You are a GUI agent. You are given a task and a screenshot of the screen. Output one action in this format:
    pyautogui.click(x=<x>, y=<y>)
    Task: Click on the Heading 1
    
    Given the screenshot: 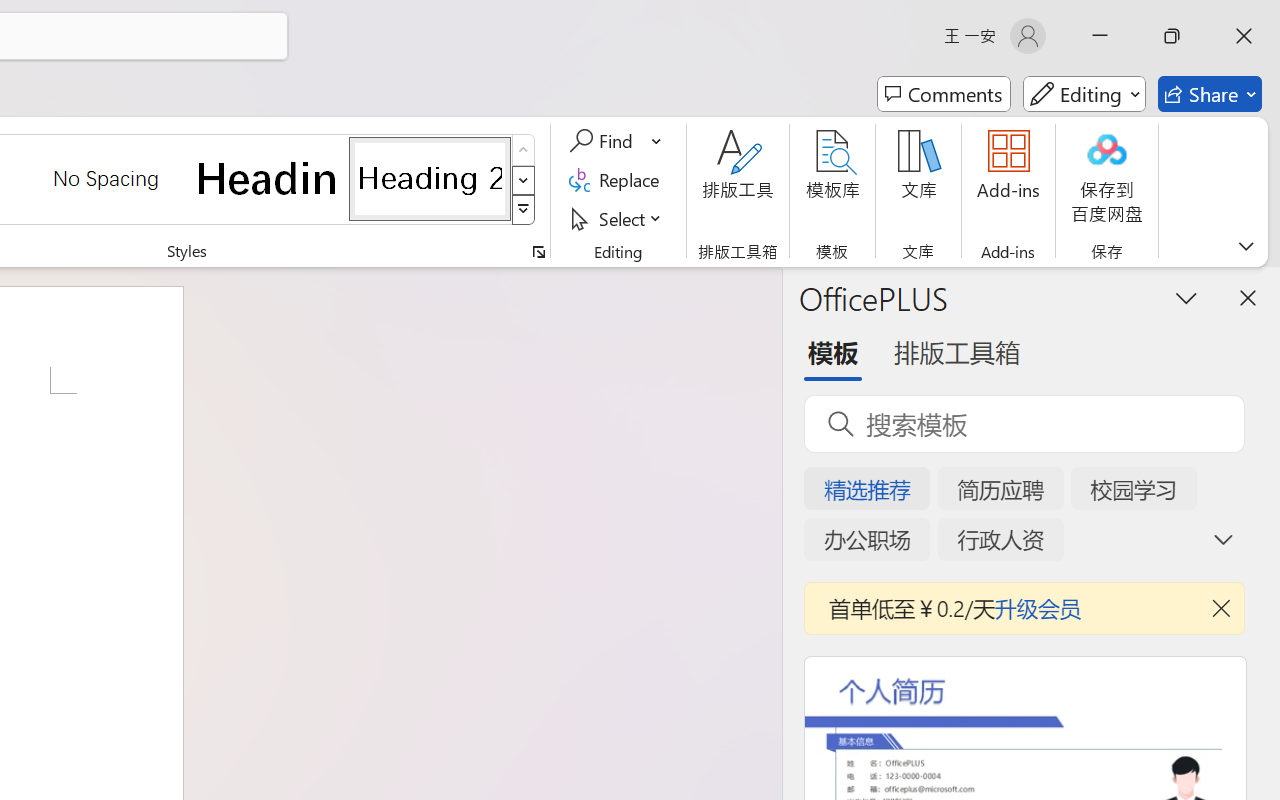 What is the action you would take?
    pyautogui.click(x=268, y=178)
    